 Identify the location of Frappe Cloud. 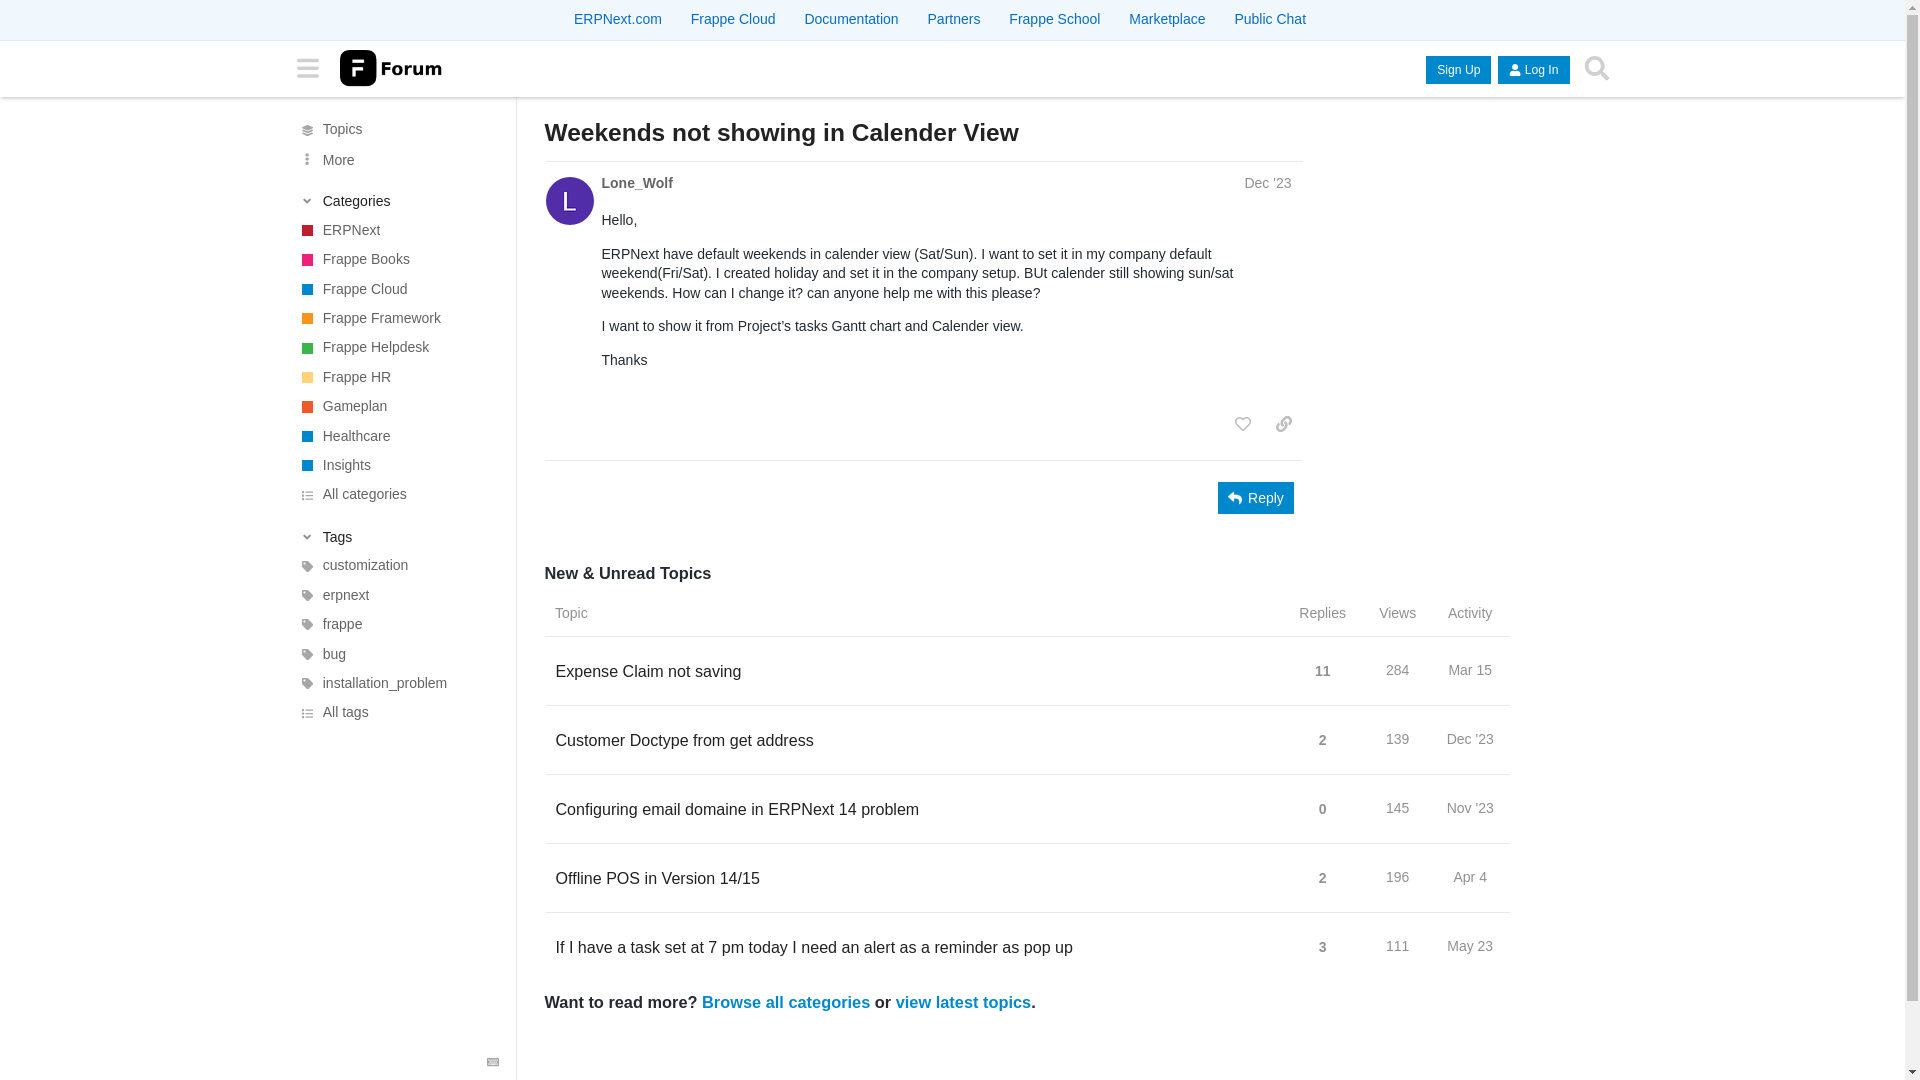
(396, 289).